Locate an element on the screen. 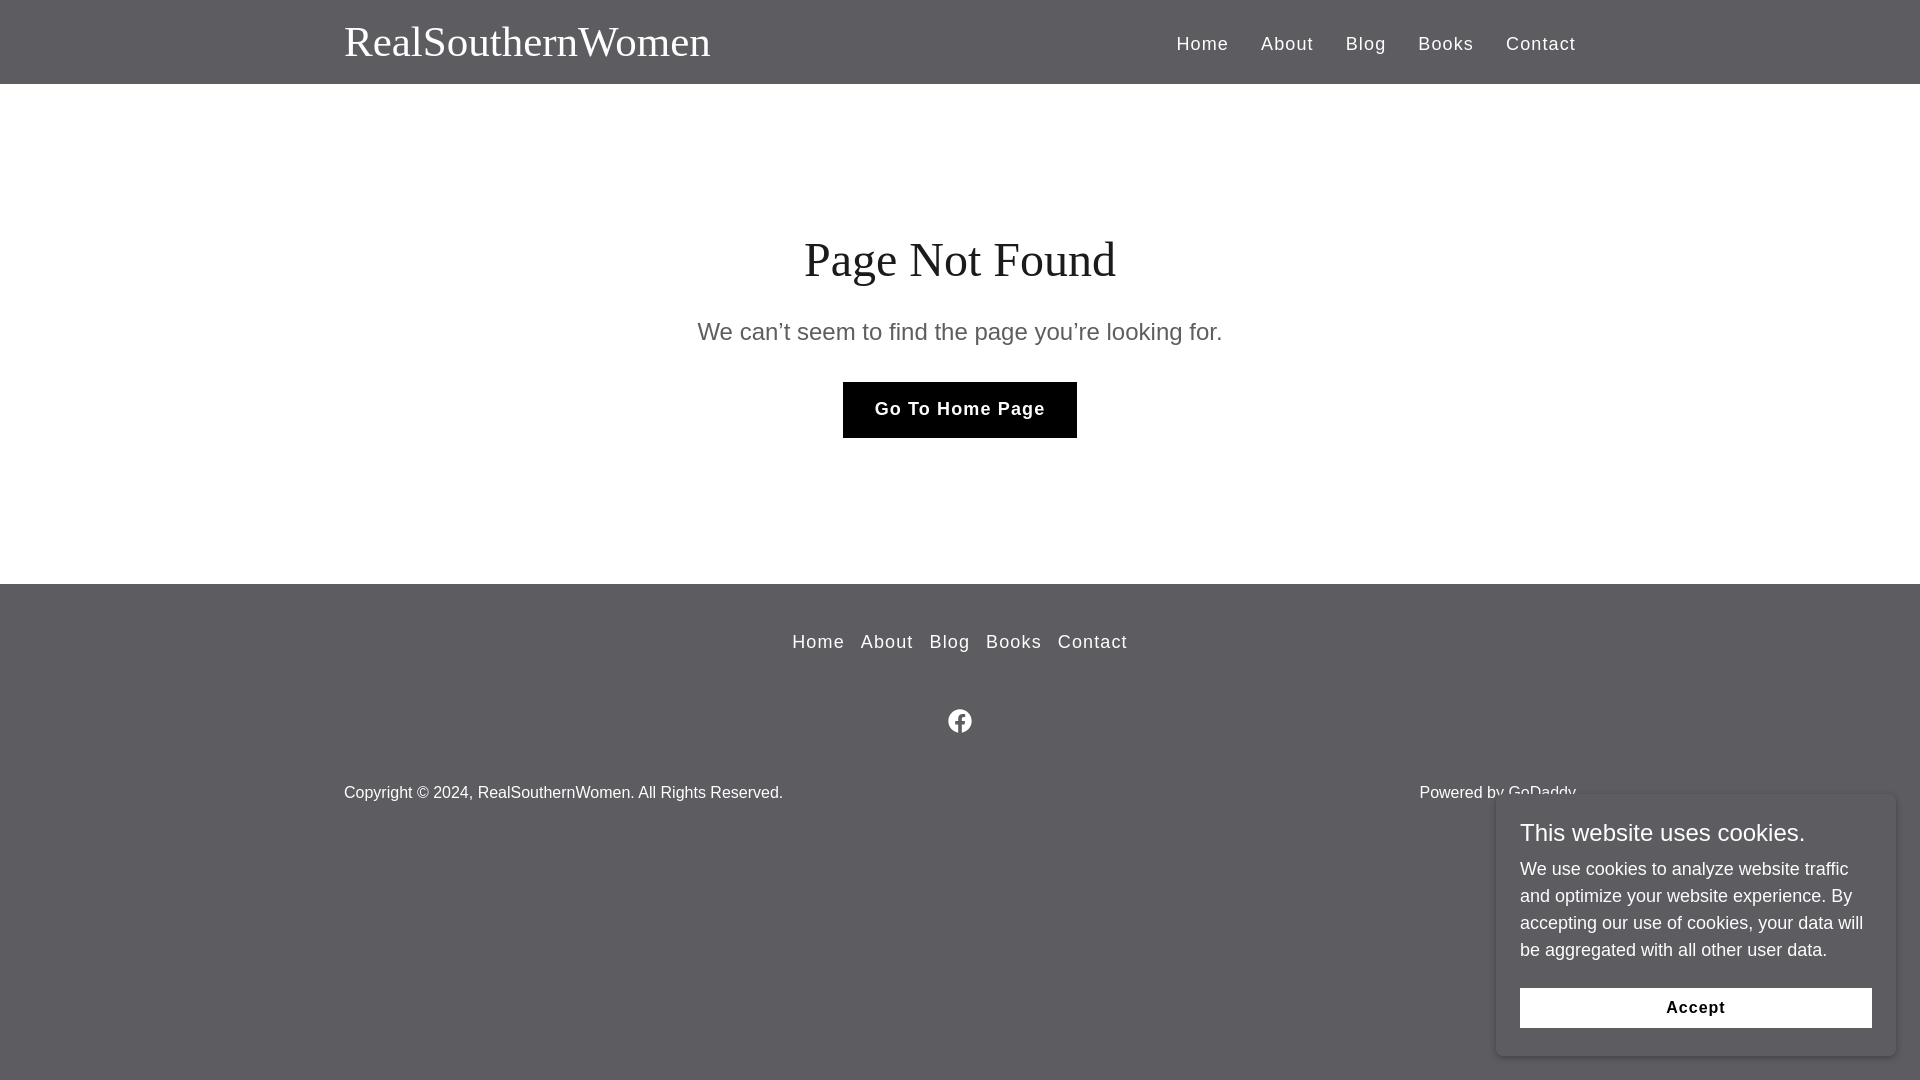  Blog is located at coordinates (950, 642).